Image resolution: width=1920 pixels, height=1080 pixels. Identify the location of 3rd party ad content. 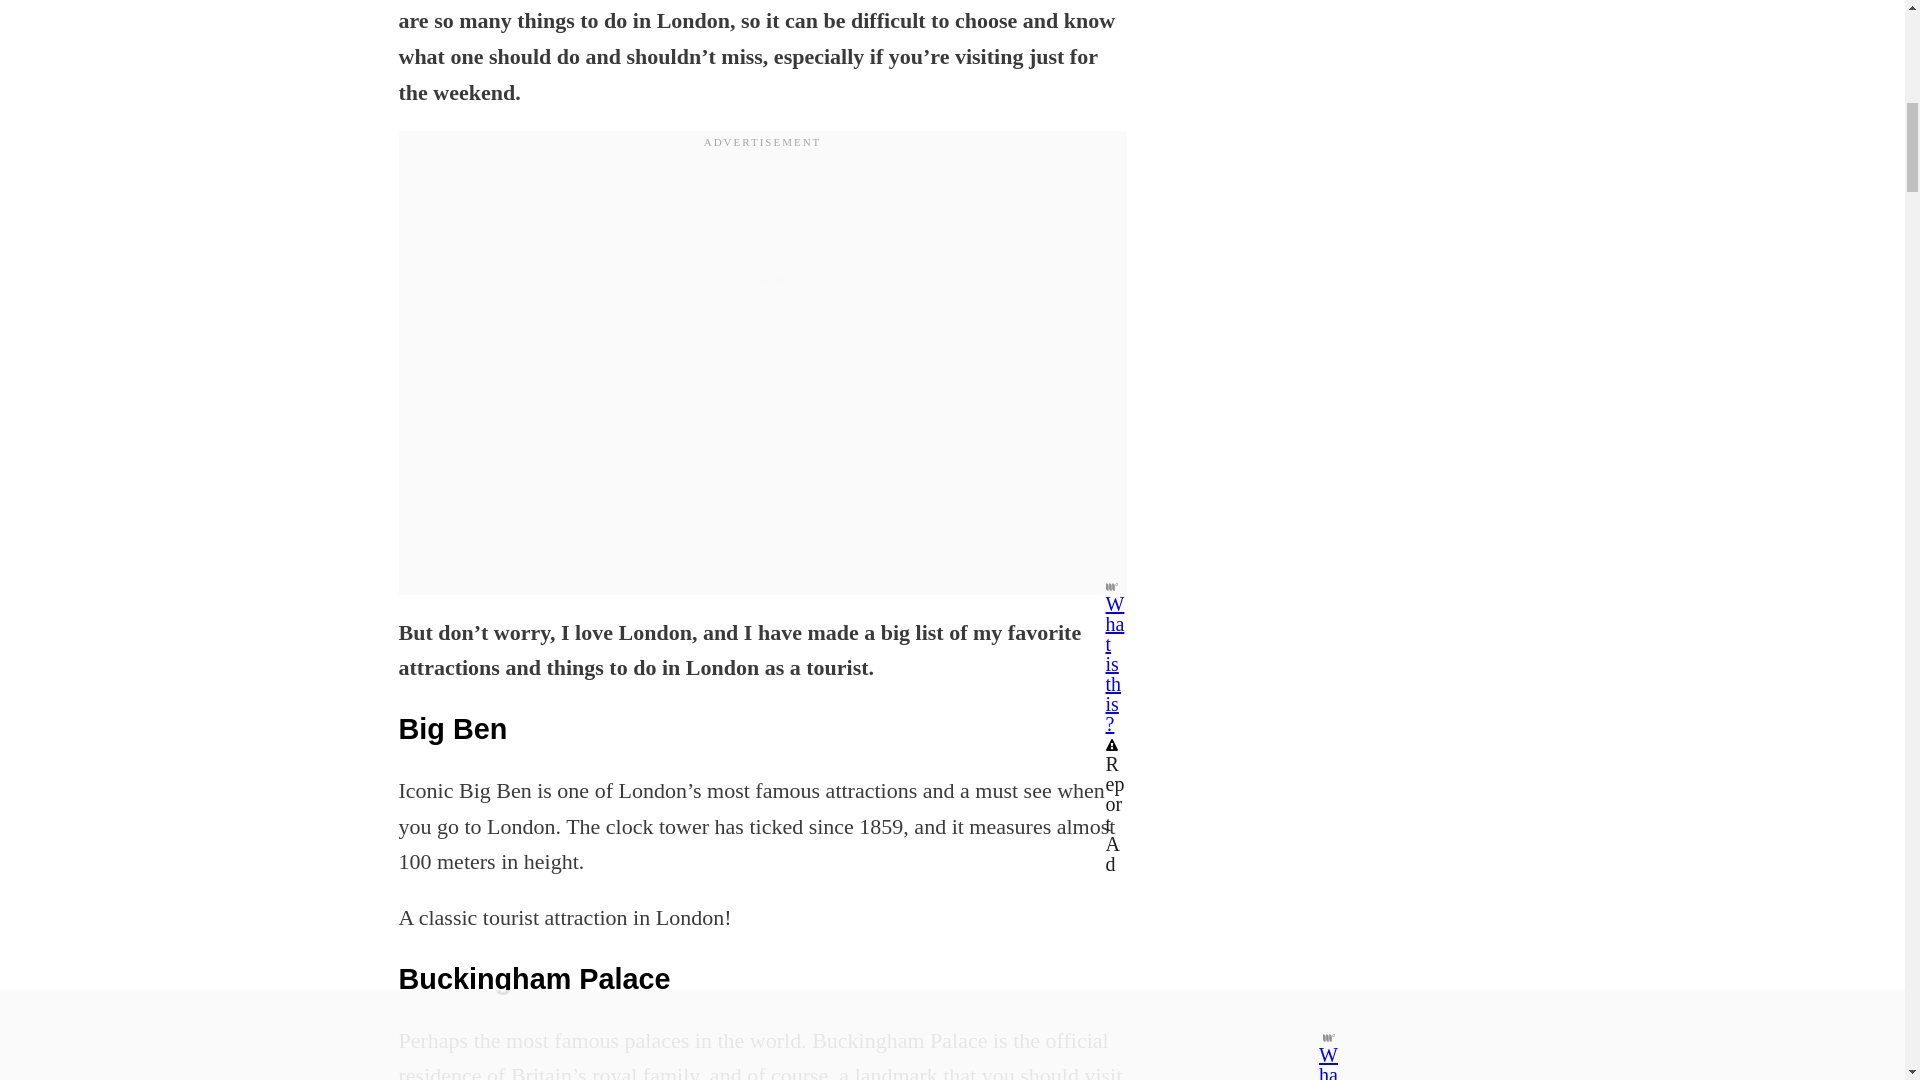
(762, 280).